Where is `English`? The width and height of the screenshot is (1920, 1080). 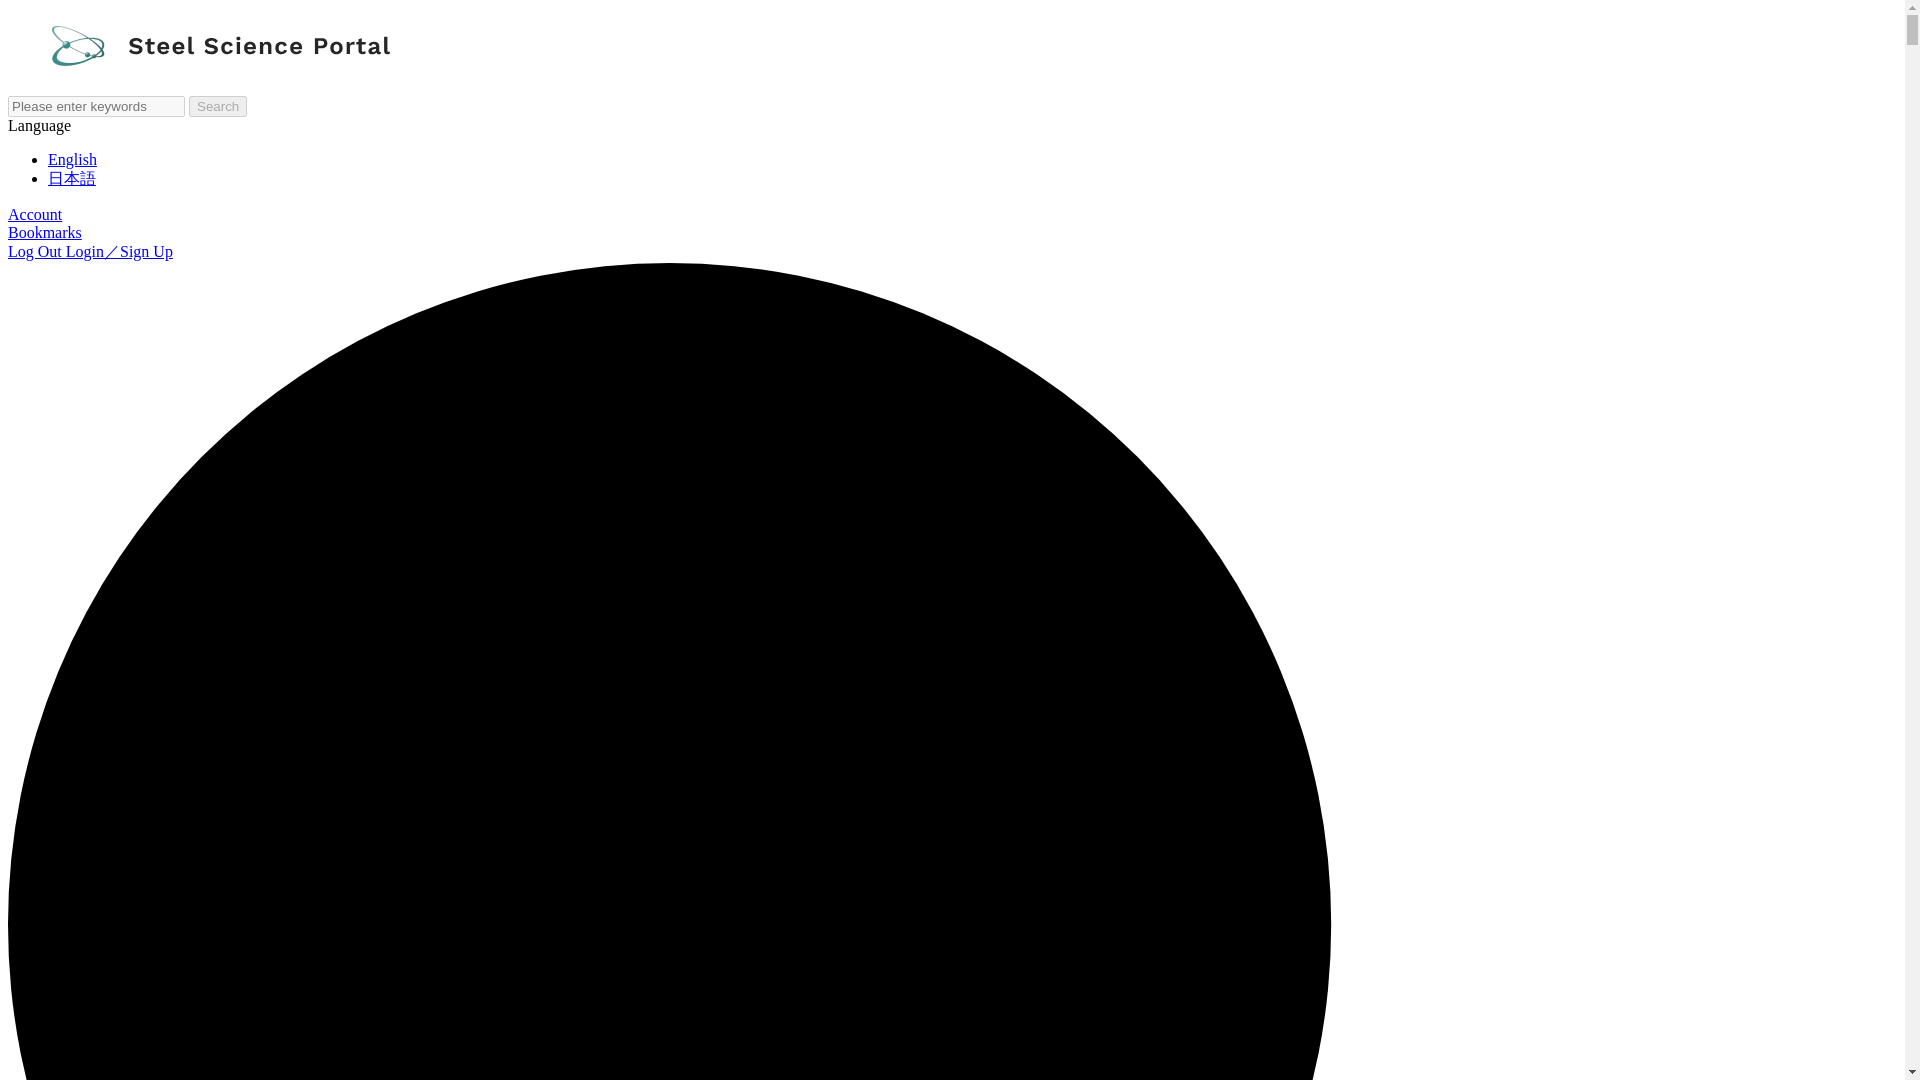 English is located at coordinates (72, 160).